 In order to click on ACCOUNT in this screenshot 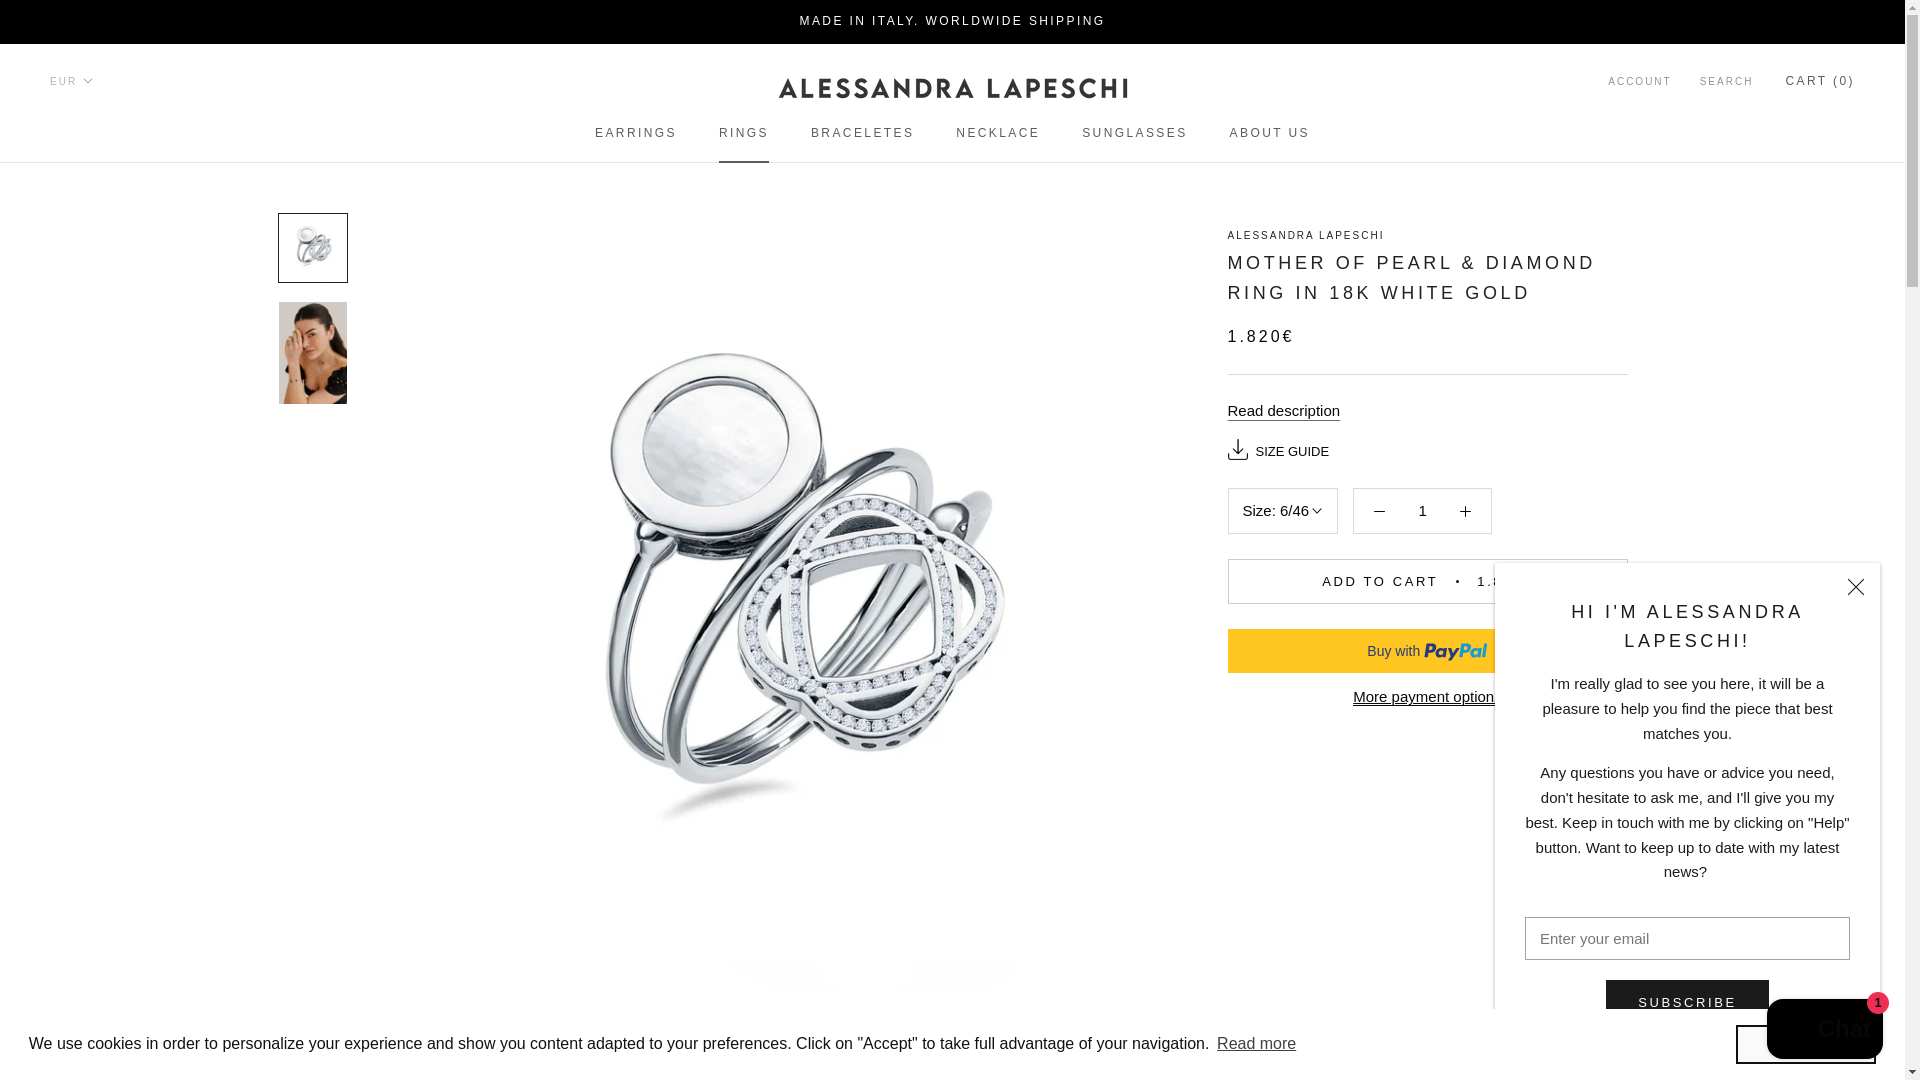, I will do `click(1134, 133)`.